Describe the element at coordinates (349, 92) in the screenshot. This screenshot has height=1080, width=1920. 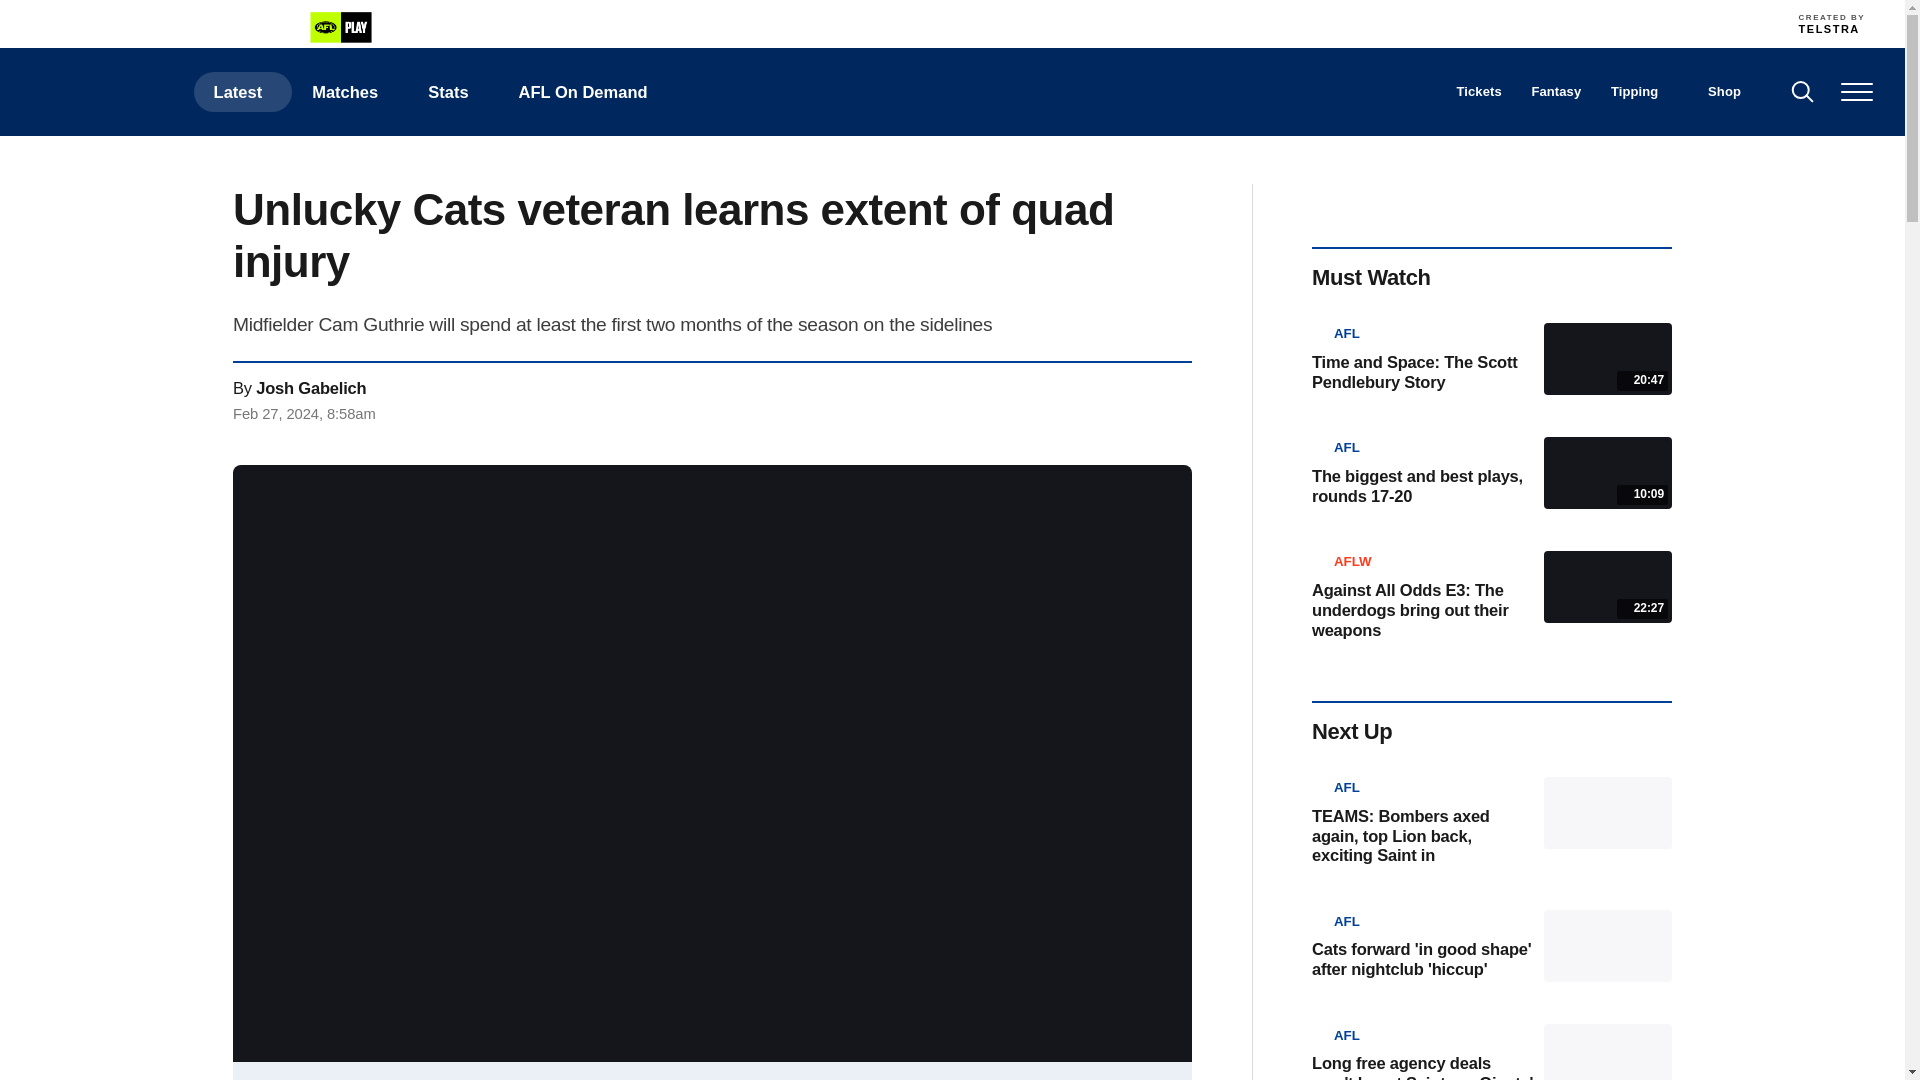
I see `Matches` at that location.